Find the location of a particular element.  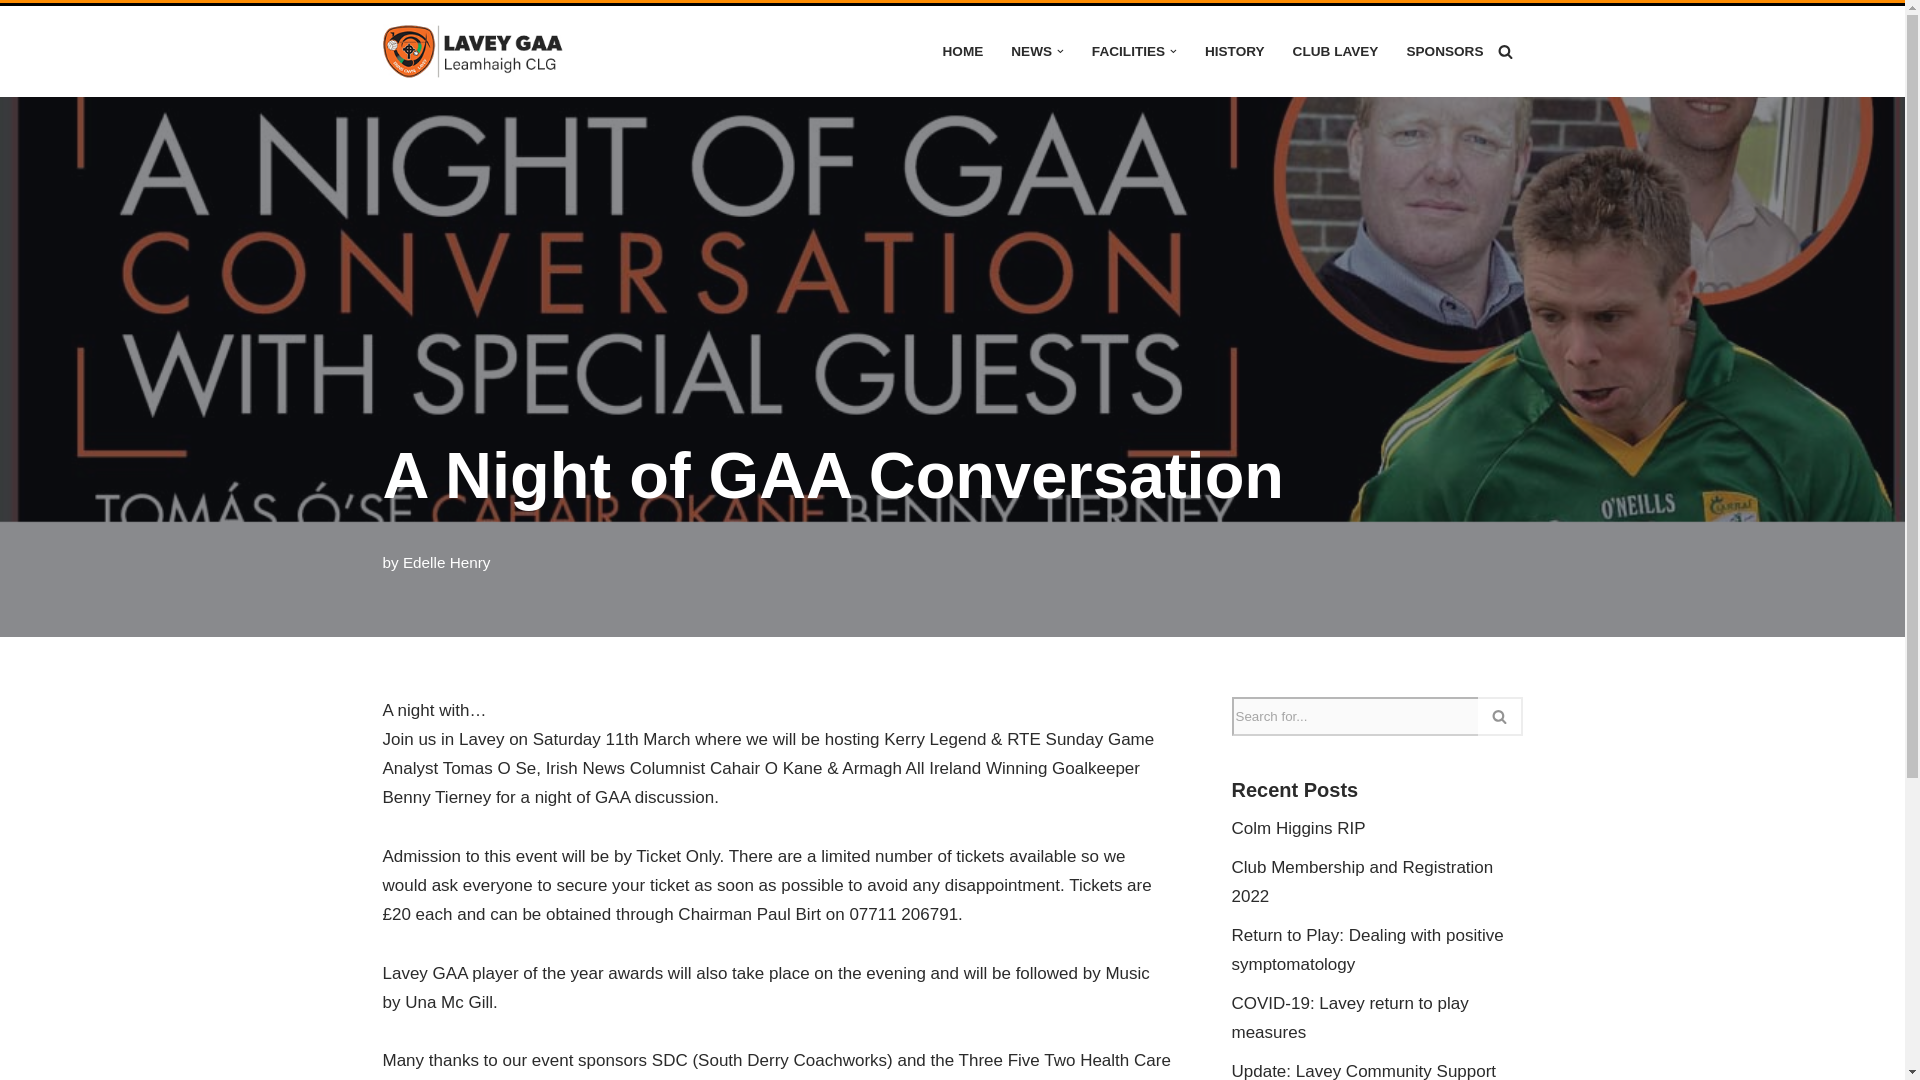

NEWS is located at coordinates (1032, 50).